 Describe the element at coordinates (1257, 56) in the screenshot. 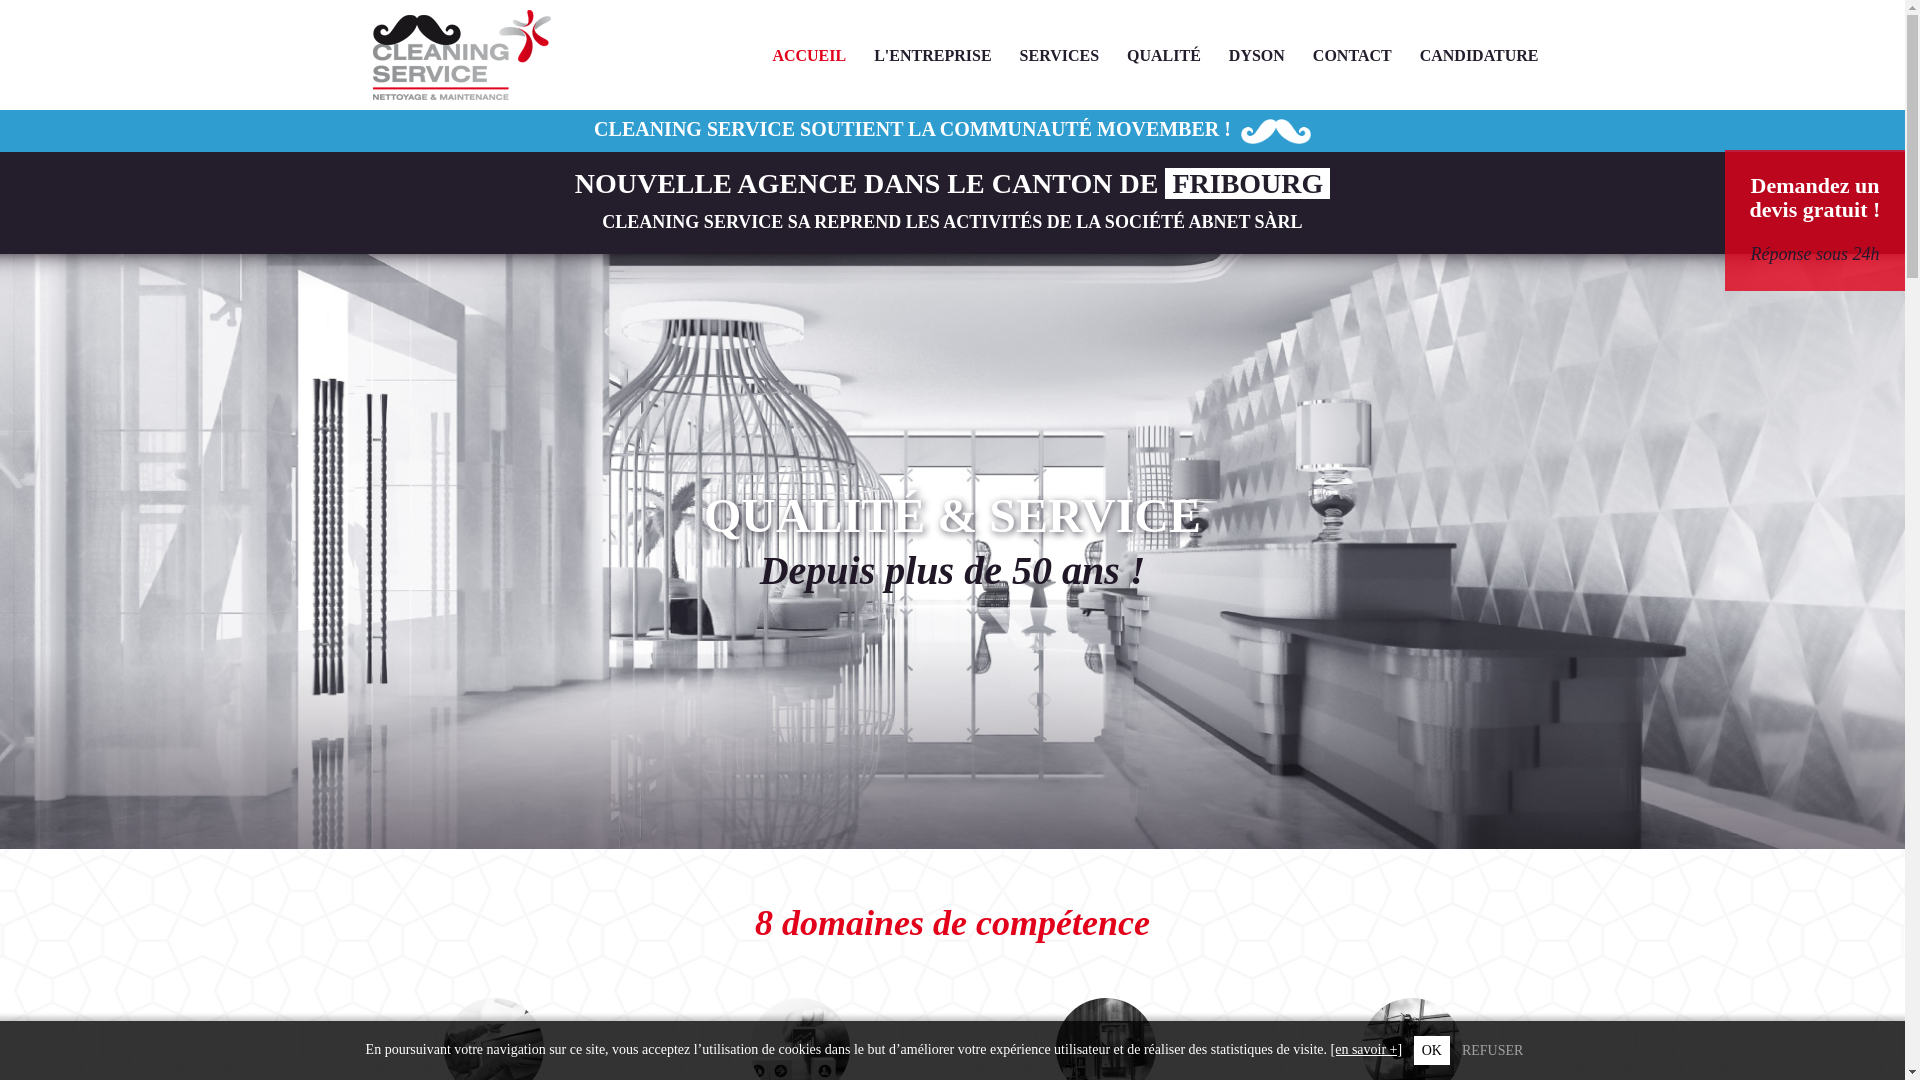

I see `DYSON` at that location.